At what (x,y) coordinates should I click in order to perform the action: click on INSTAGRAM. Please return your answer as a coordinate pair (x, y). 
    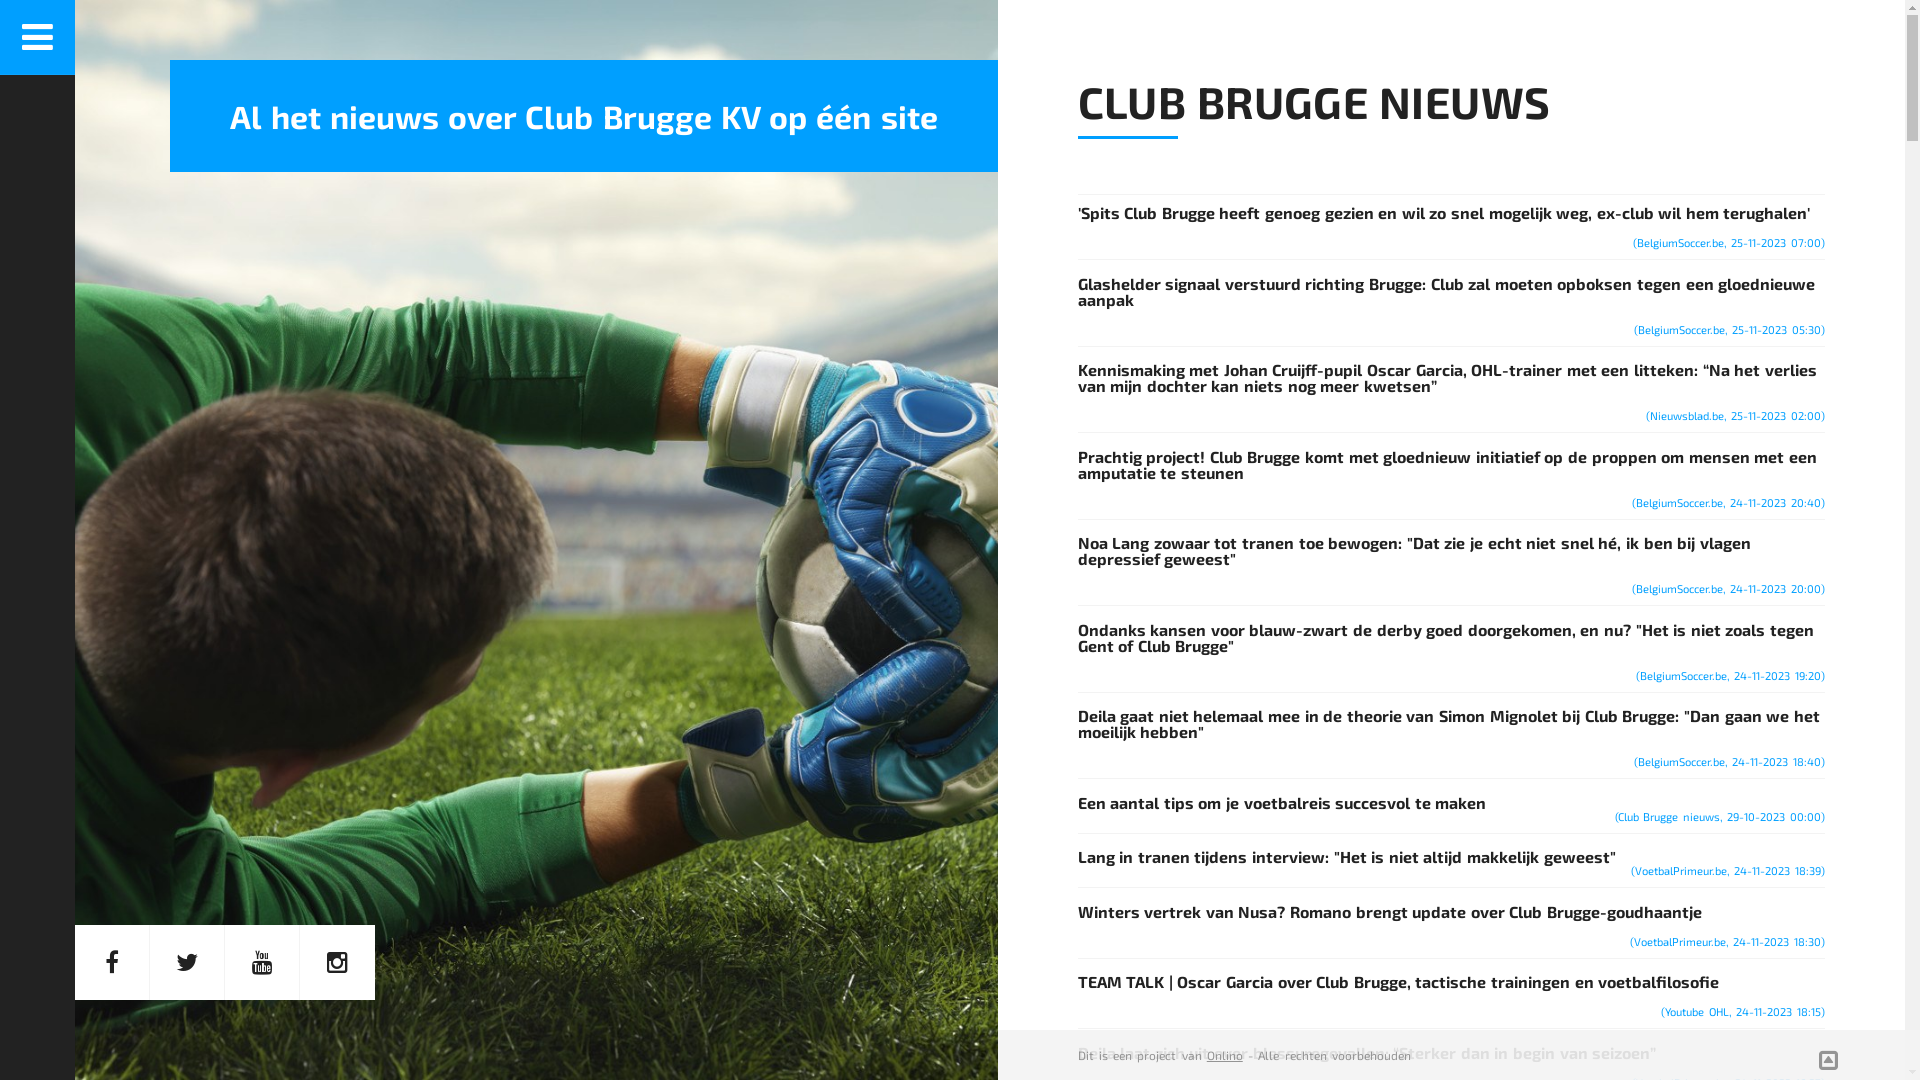
    Looking at the image, I should click on (338, 962).